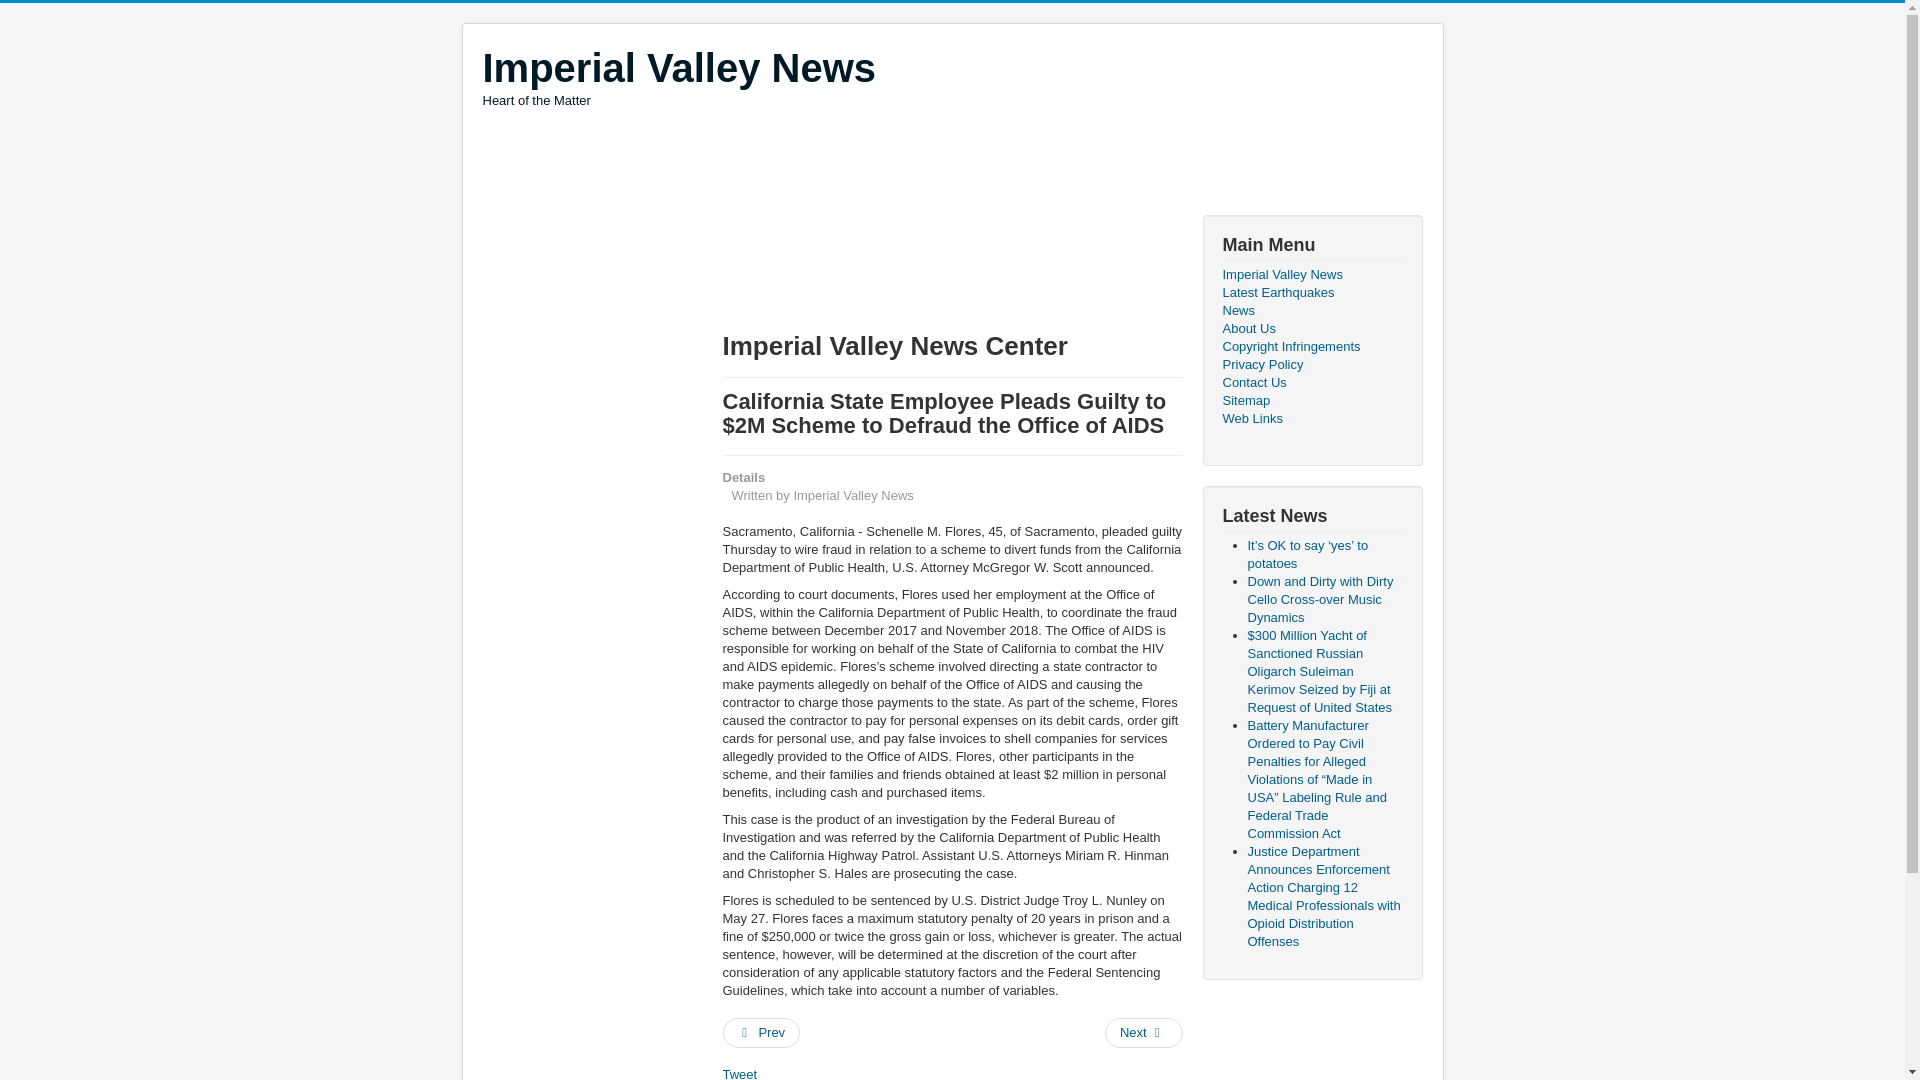 The height and width of the screenshot is (1080, 1920). I want to click on Web Links, so click(678, 77).